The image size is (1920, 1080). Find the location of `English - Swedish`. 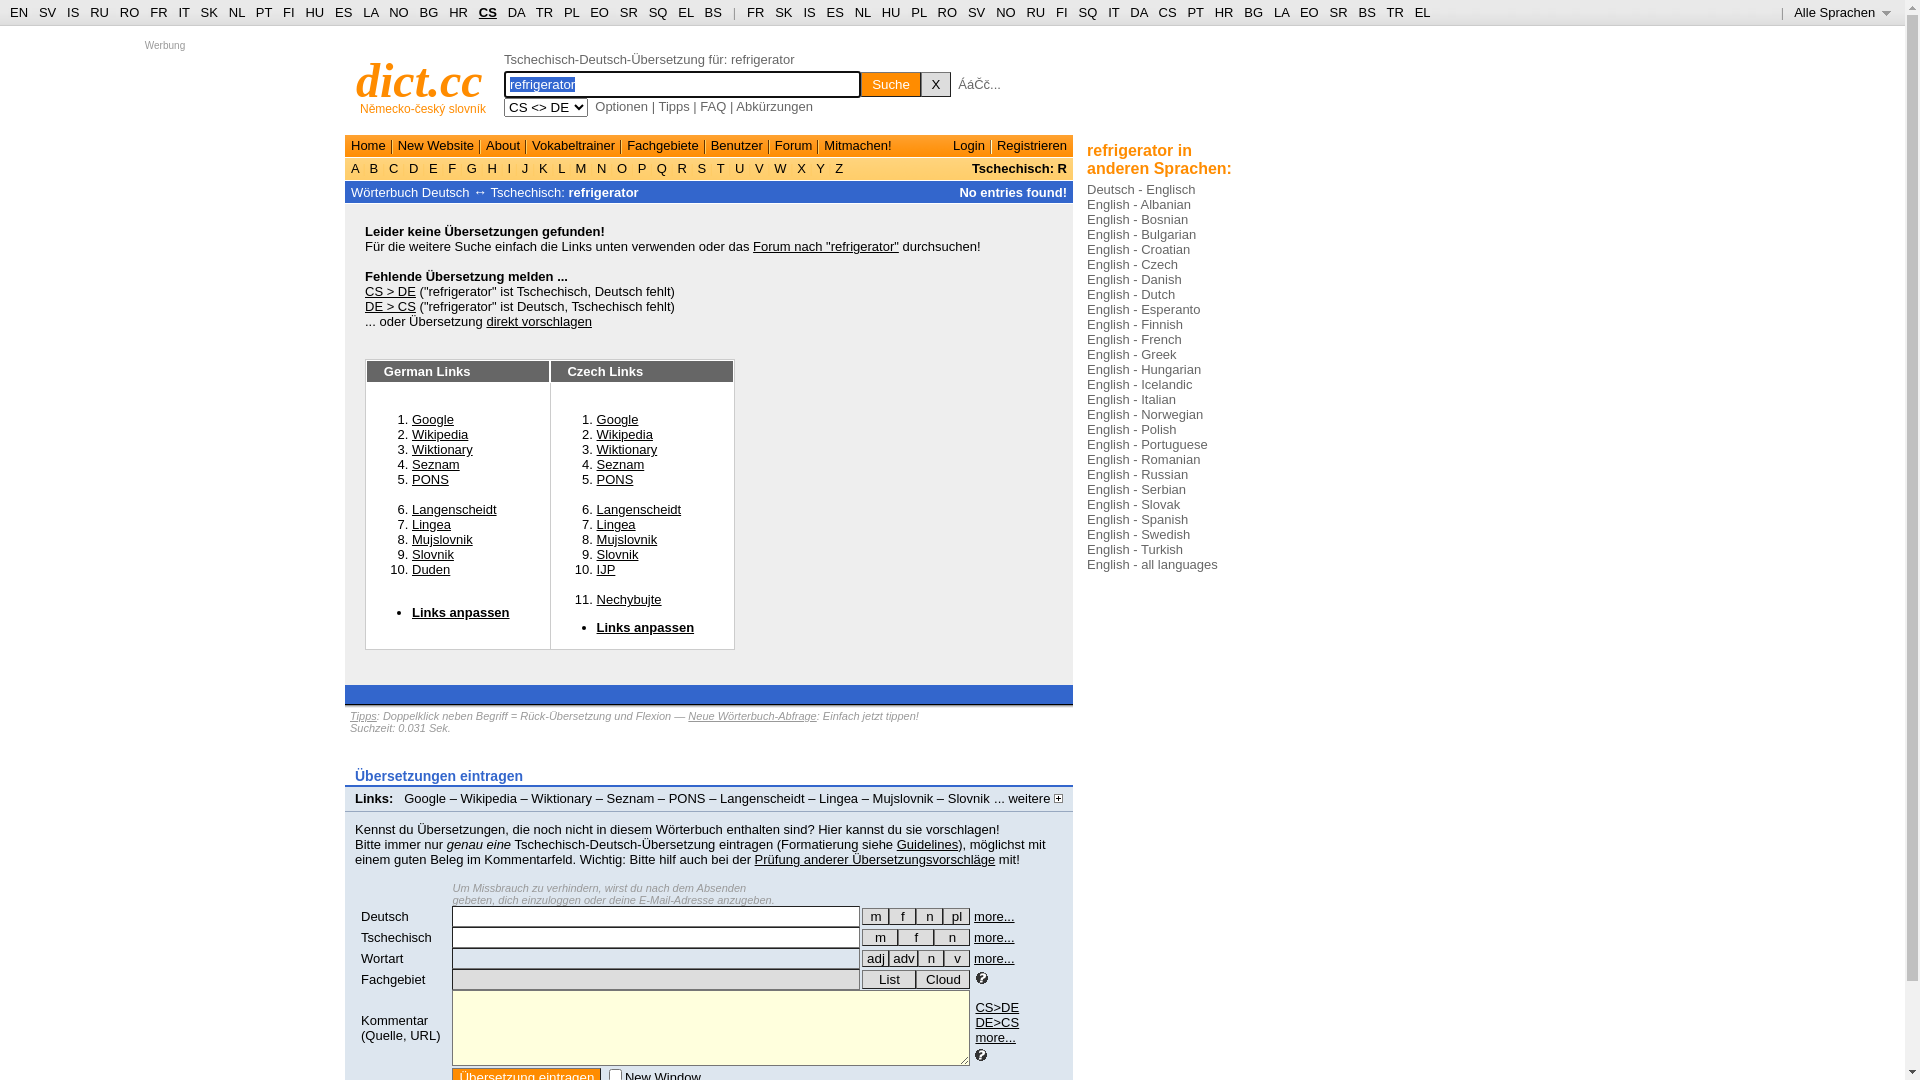

English - Swedish is located at coordinates (1138, 534).